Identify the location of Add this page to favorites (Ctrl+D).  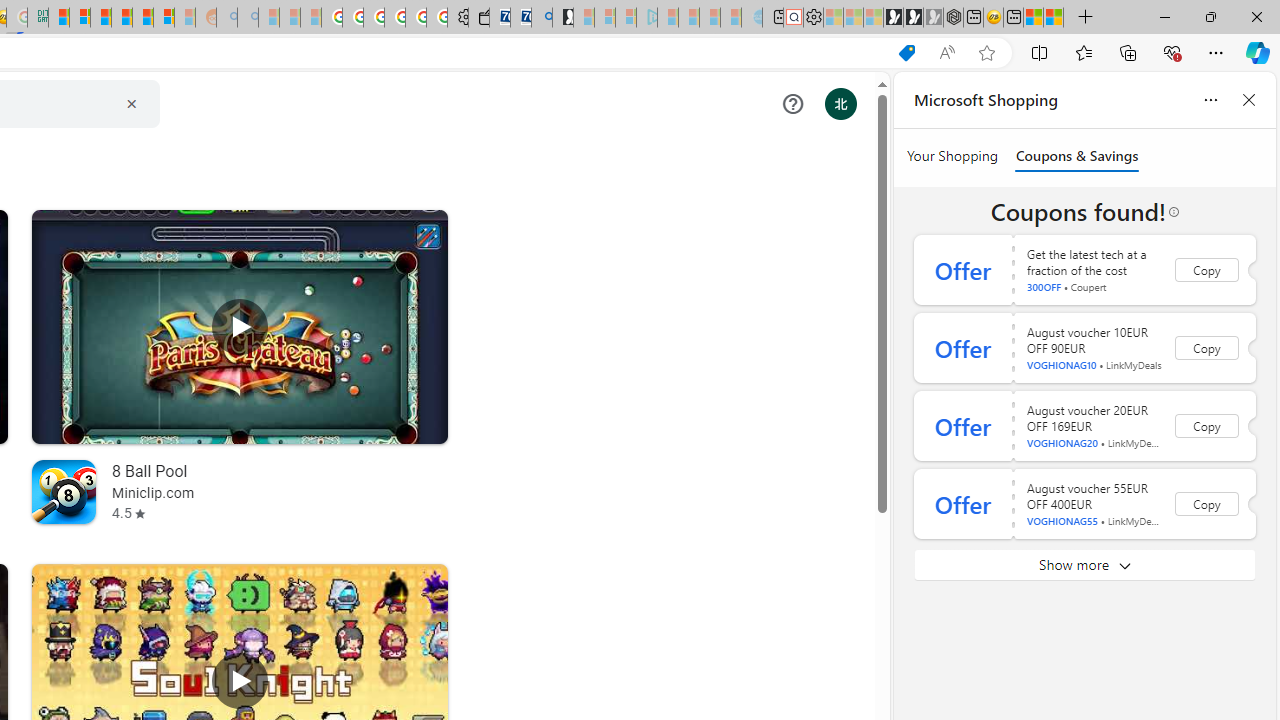
(986, 53).